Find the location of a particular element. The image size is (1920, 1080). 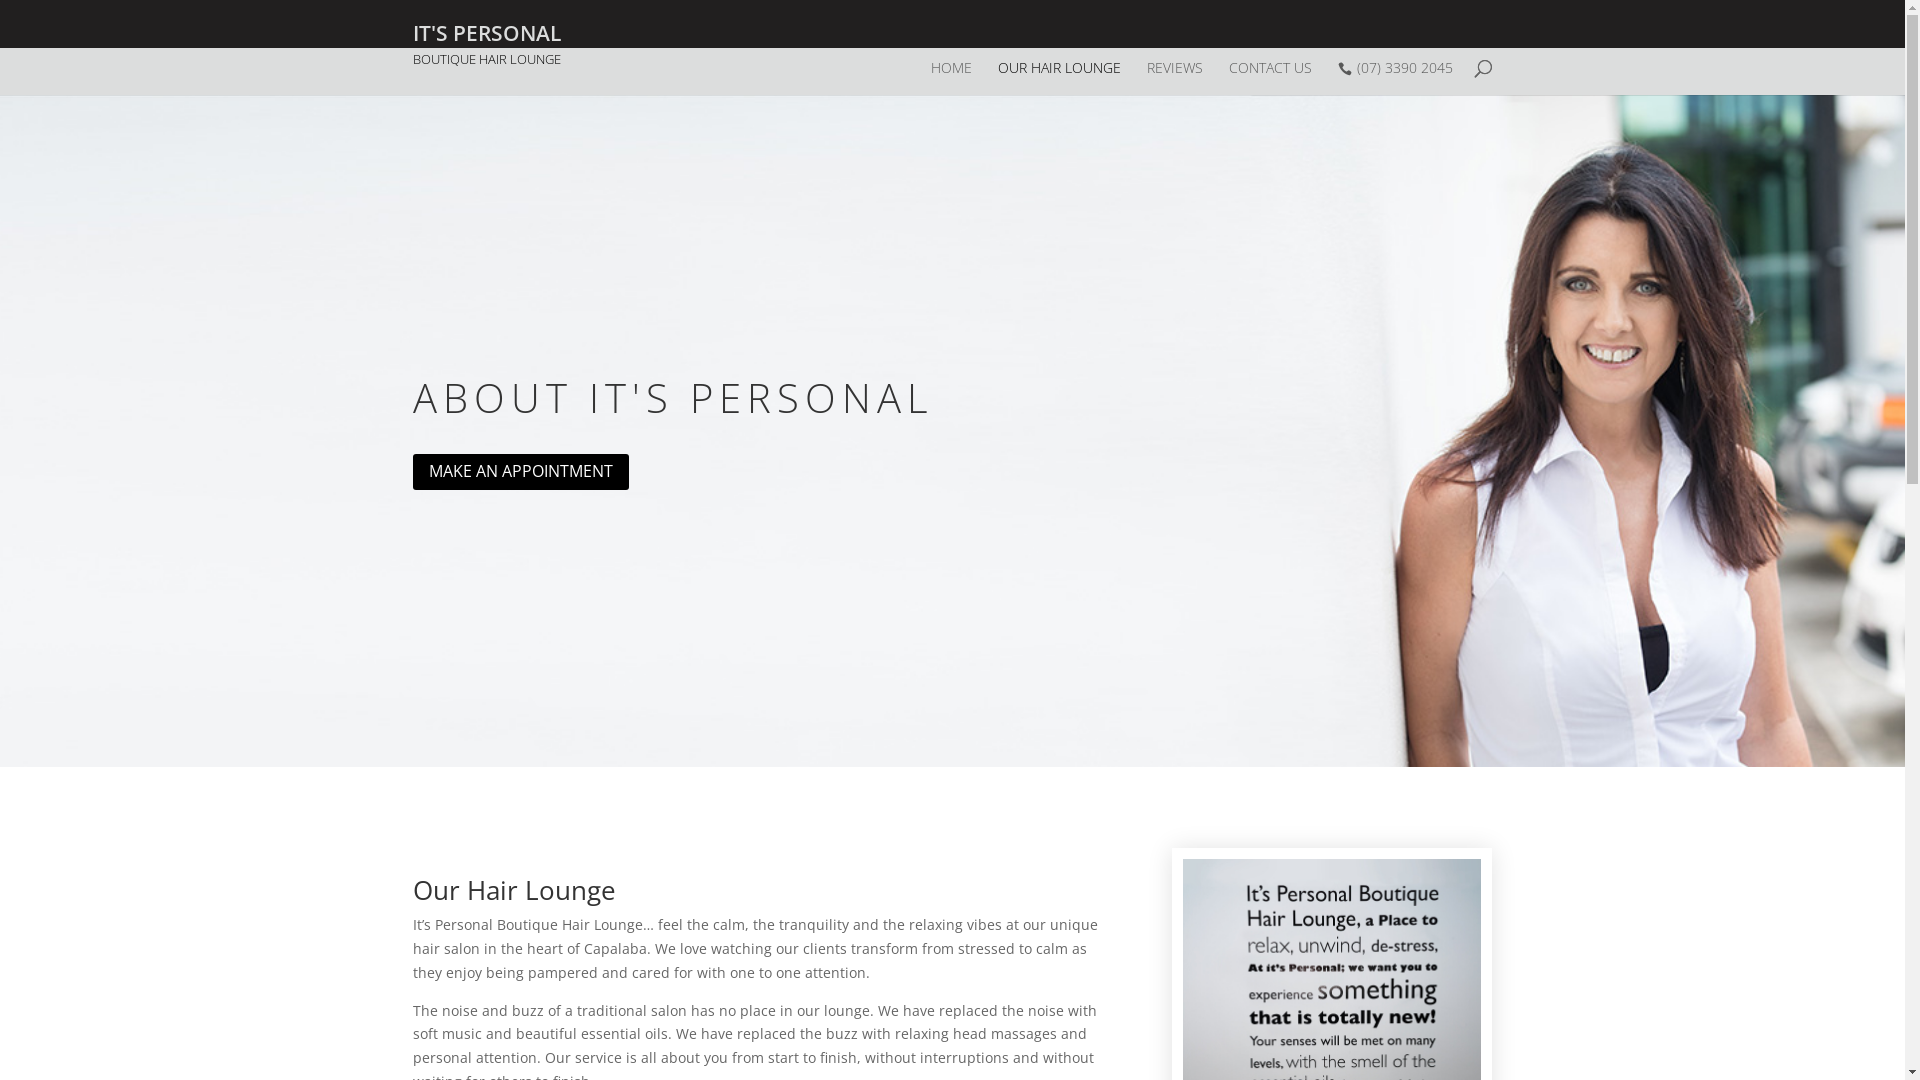

MAKE AN APPOINTMENT is located at coordinates (520, 472).